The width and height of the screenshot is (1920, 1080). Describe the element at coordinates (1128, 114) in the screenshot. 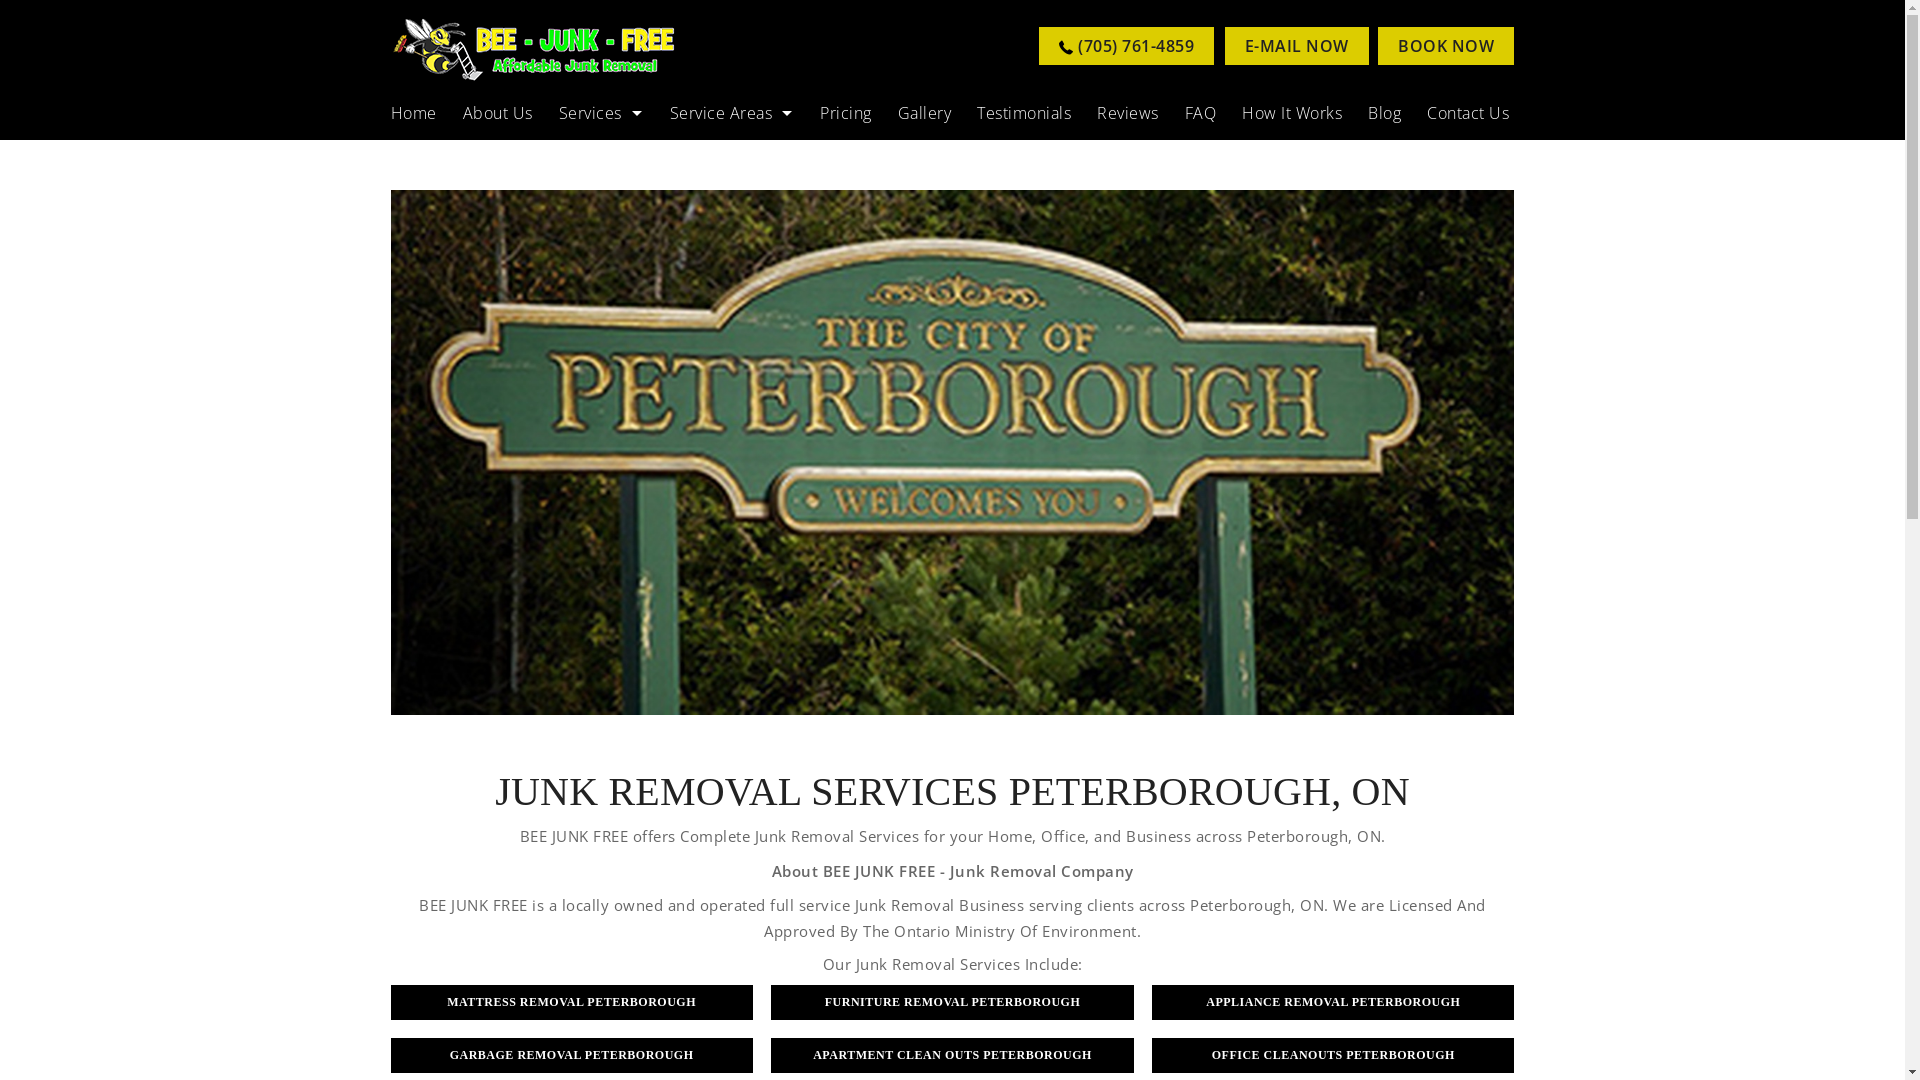

I see `Reviews` at that location.